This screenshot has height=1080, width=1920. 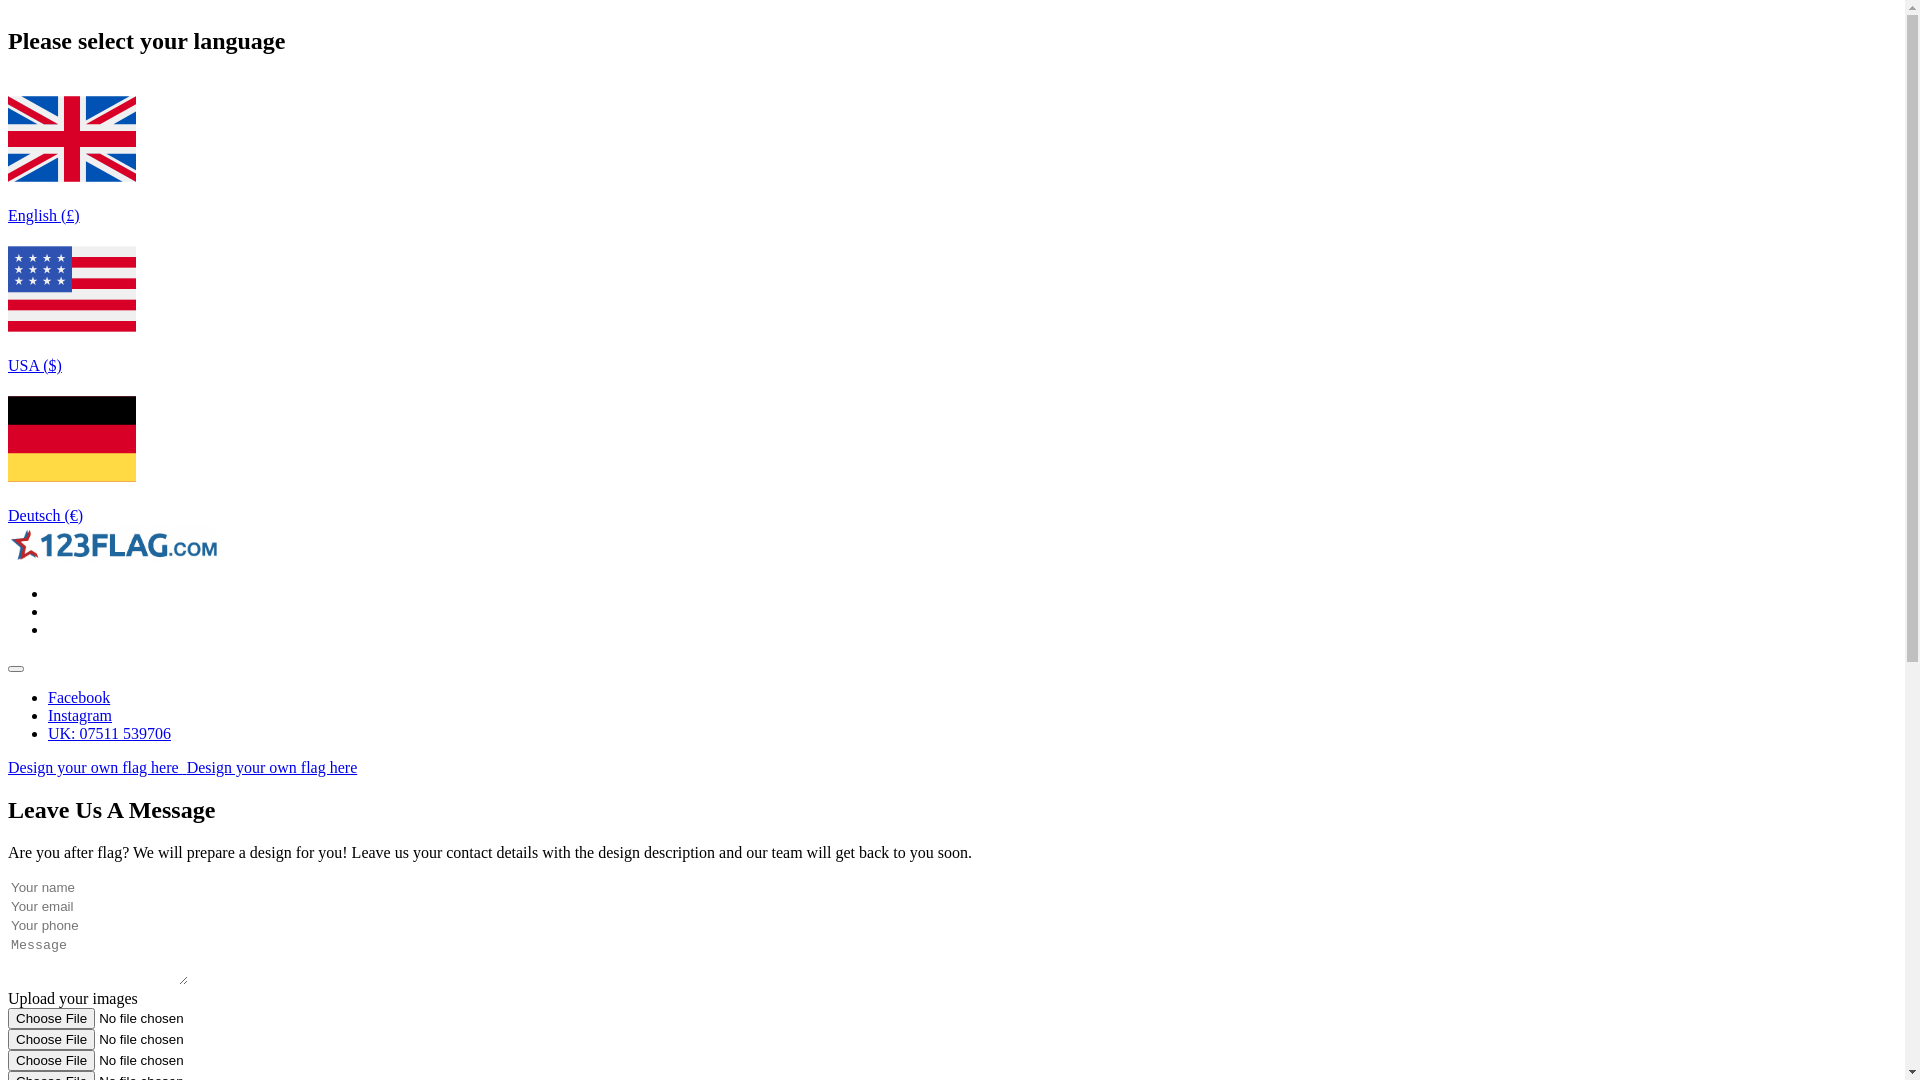 I want to click on Design your own flag here, so click(x=96, y=767).